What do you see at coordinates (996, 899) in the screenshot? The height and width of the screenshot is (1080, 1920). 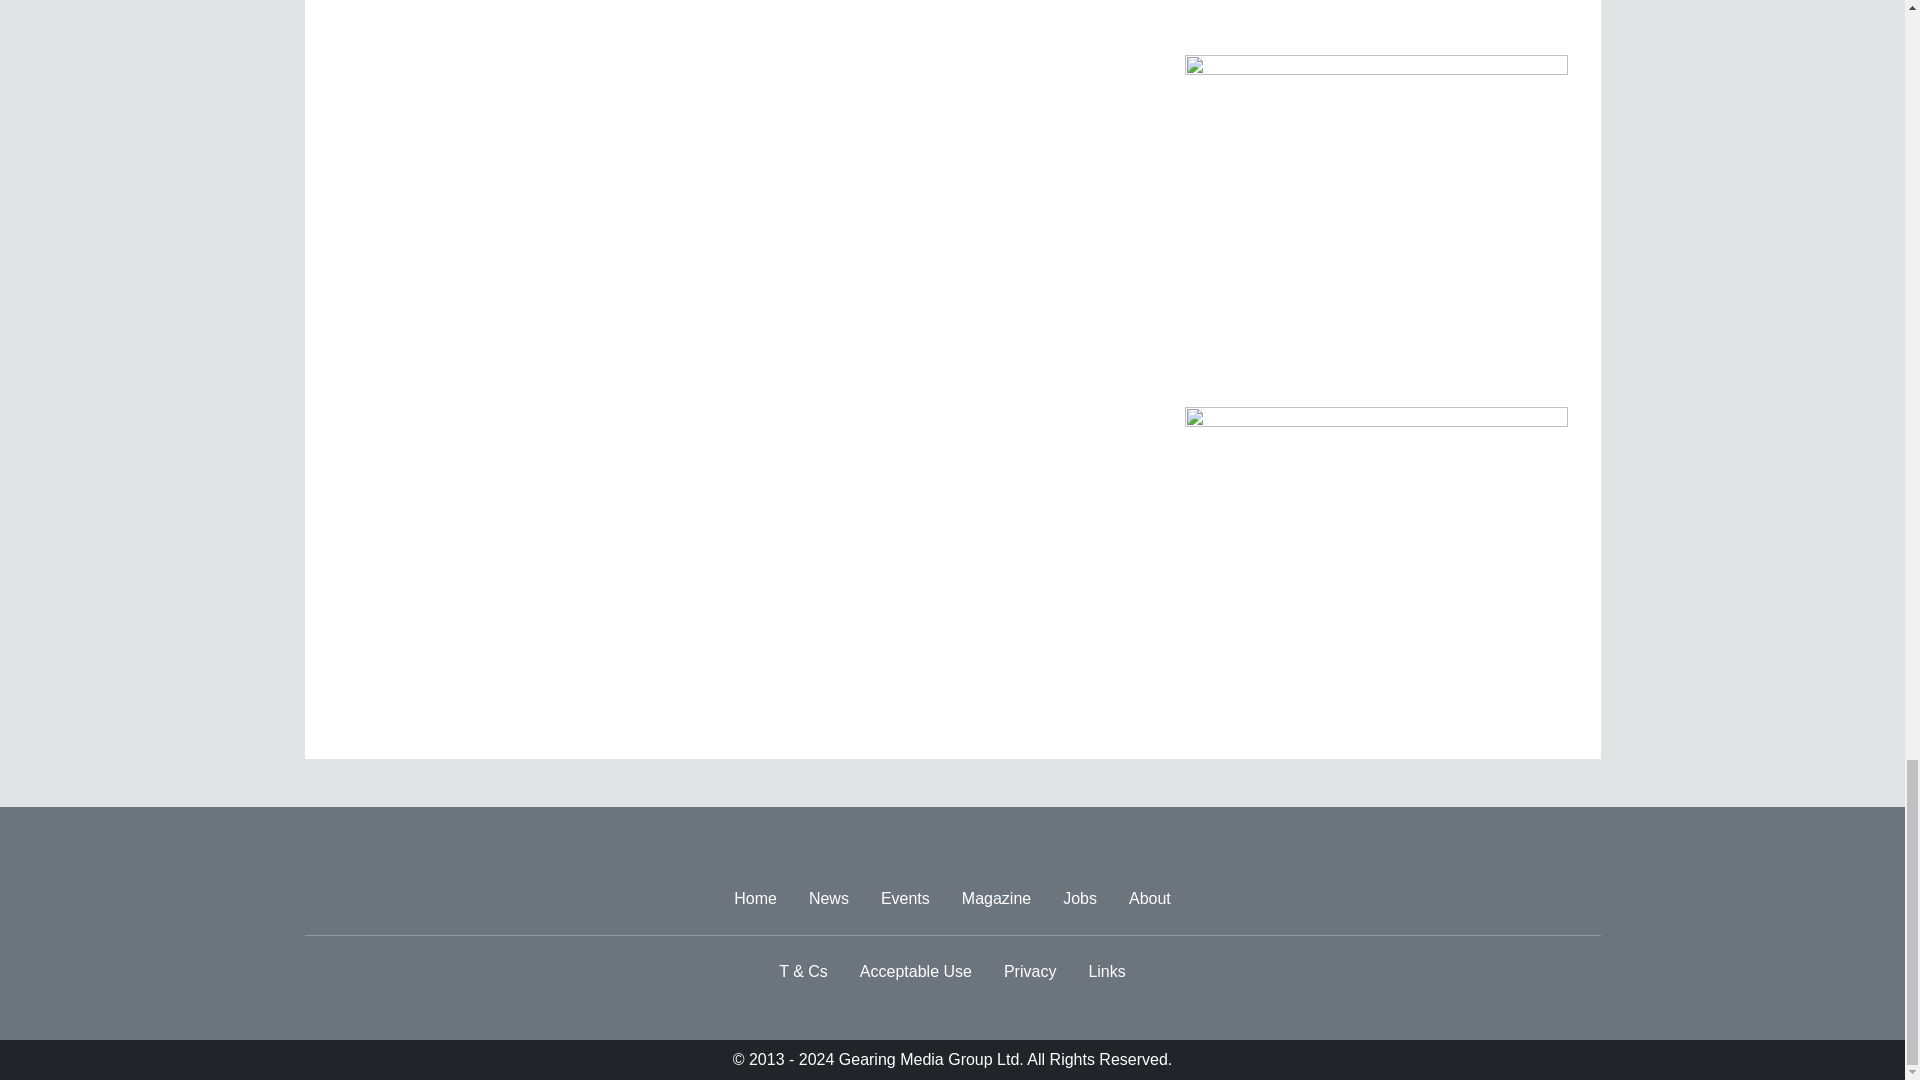 I see `Magazine` at bounding box center [996, 899].